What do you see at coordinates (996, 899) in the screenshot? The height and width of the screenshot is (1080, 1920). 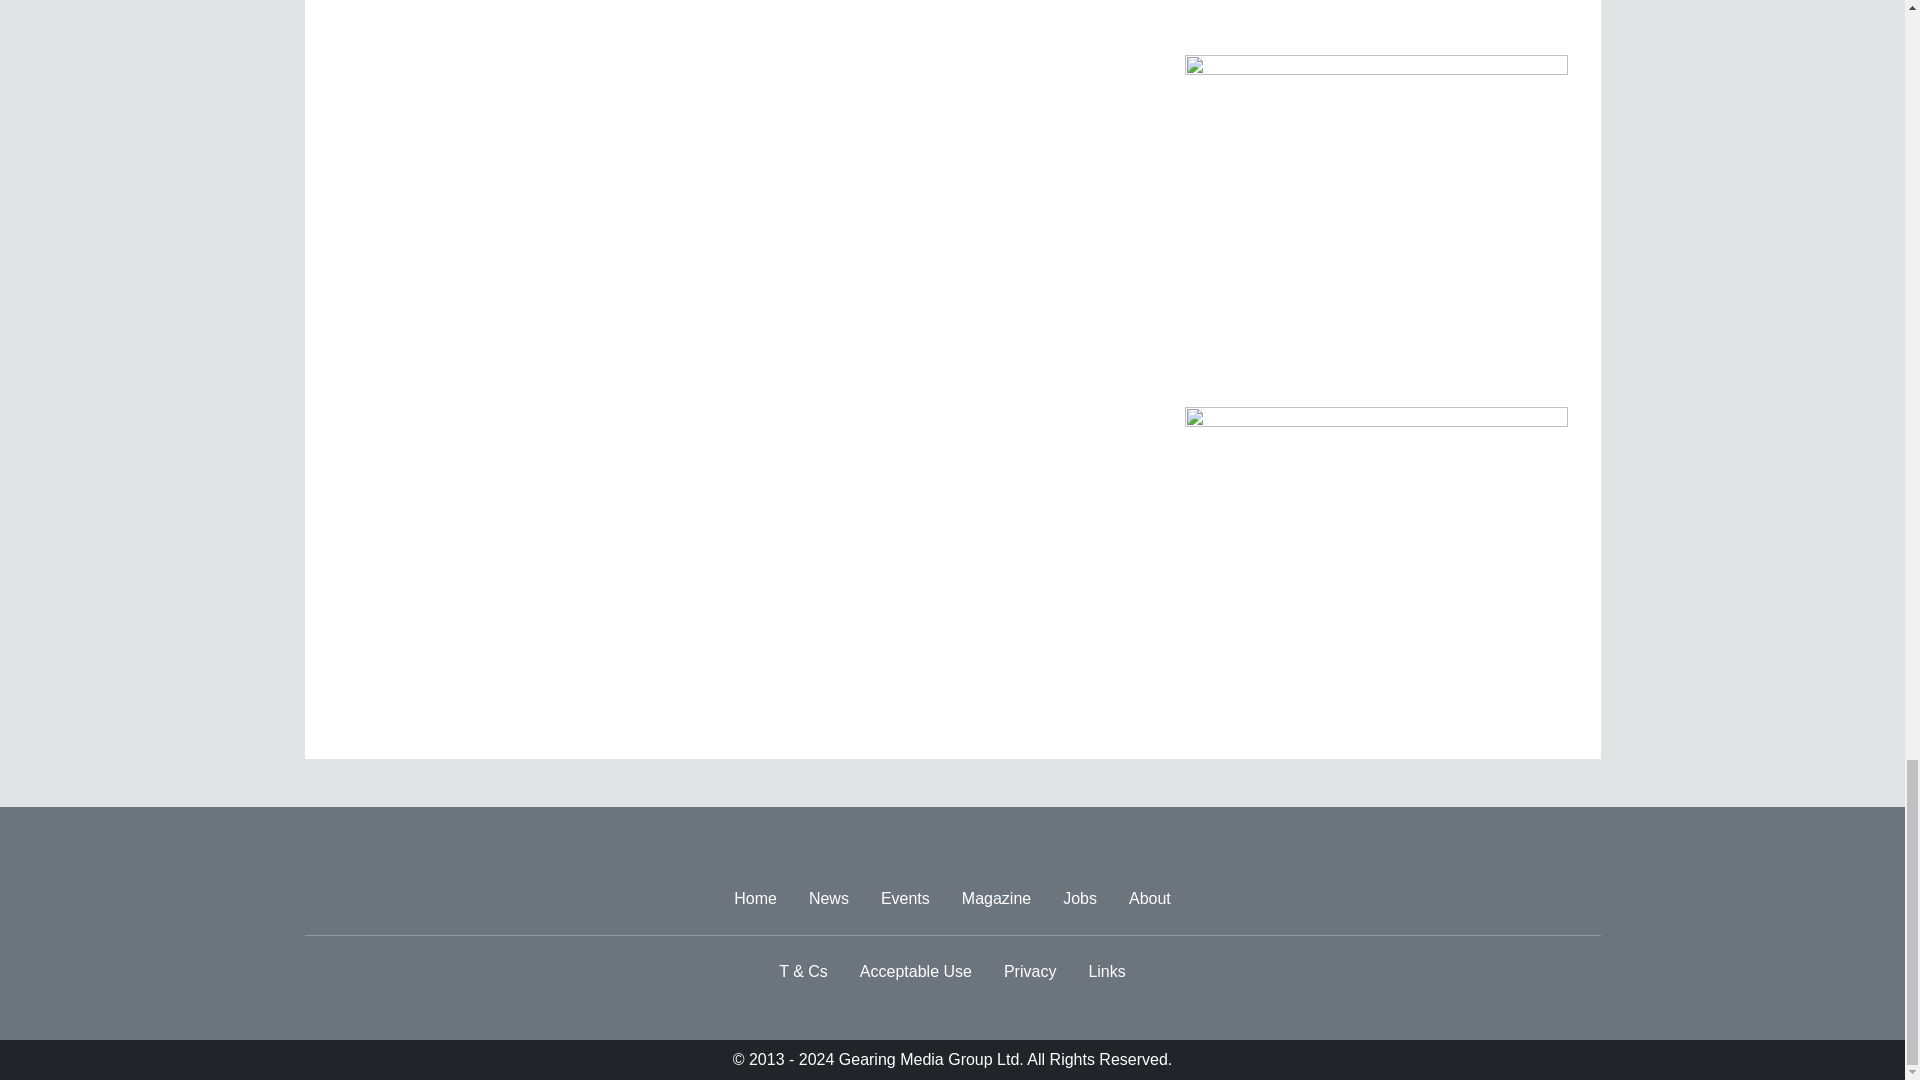 I see `Magazine` at bounding box center [996, 899].